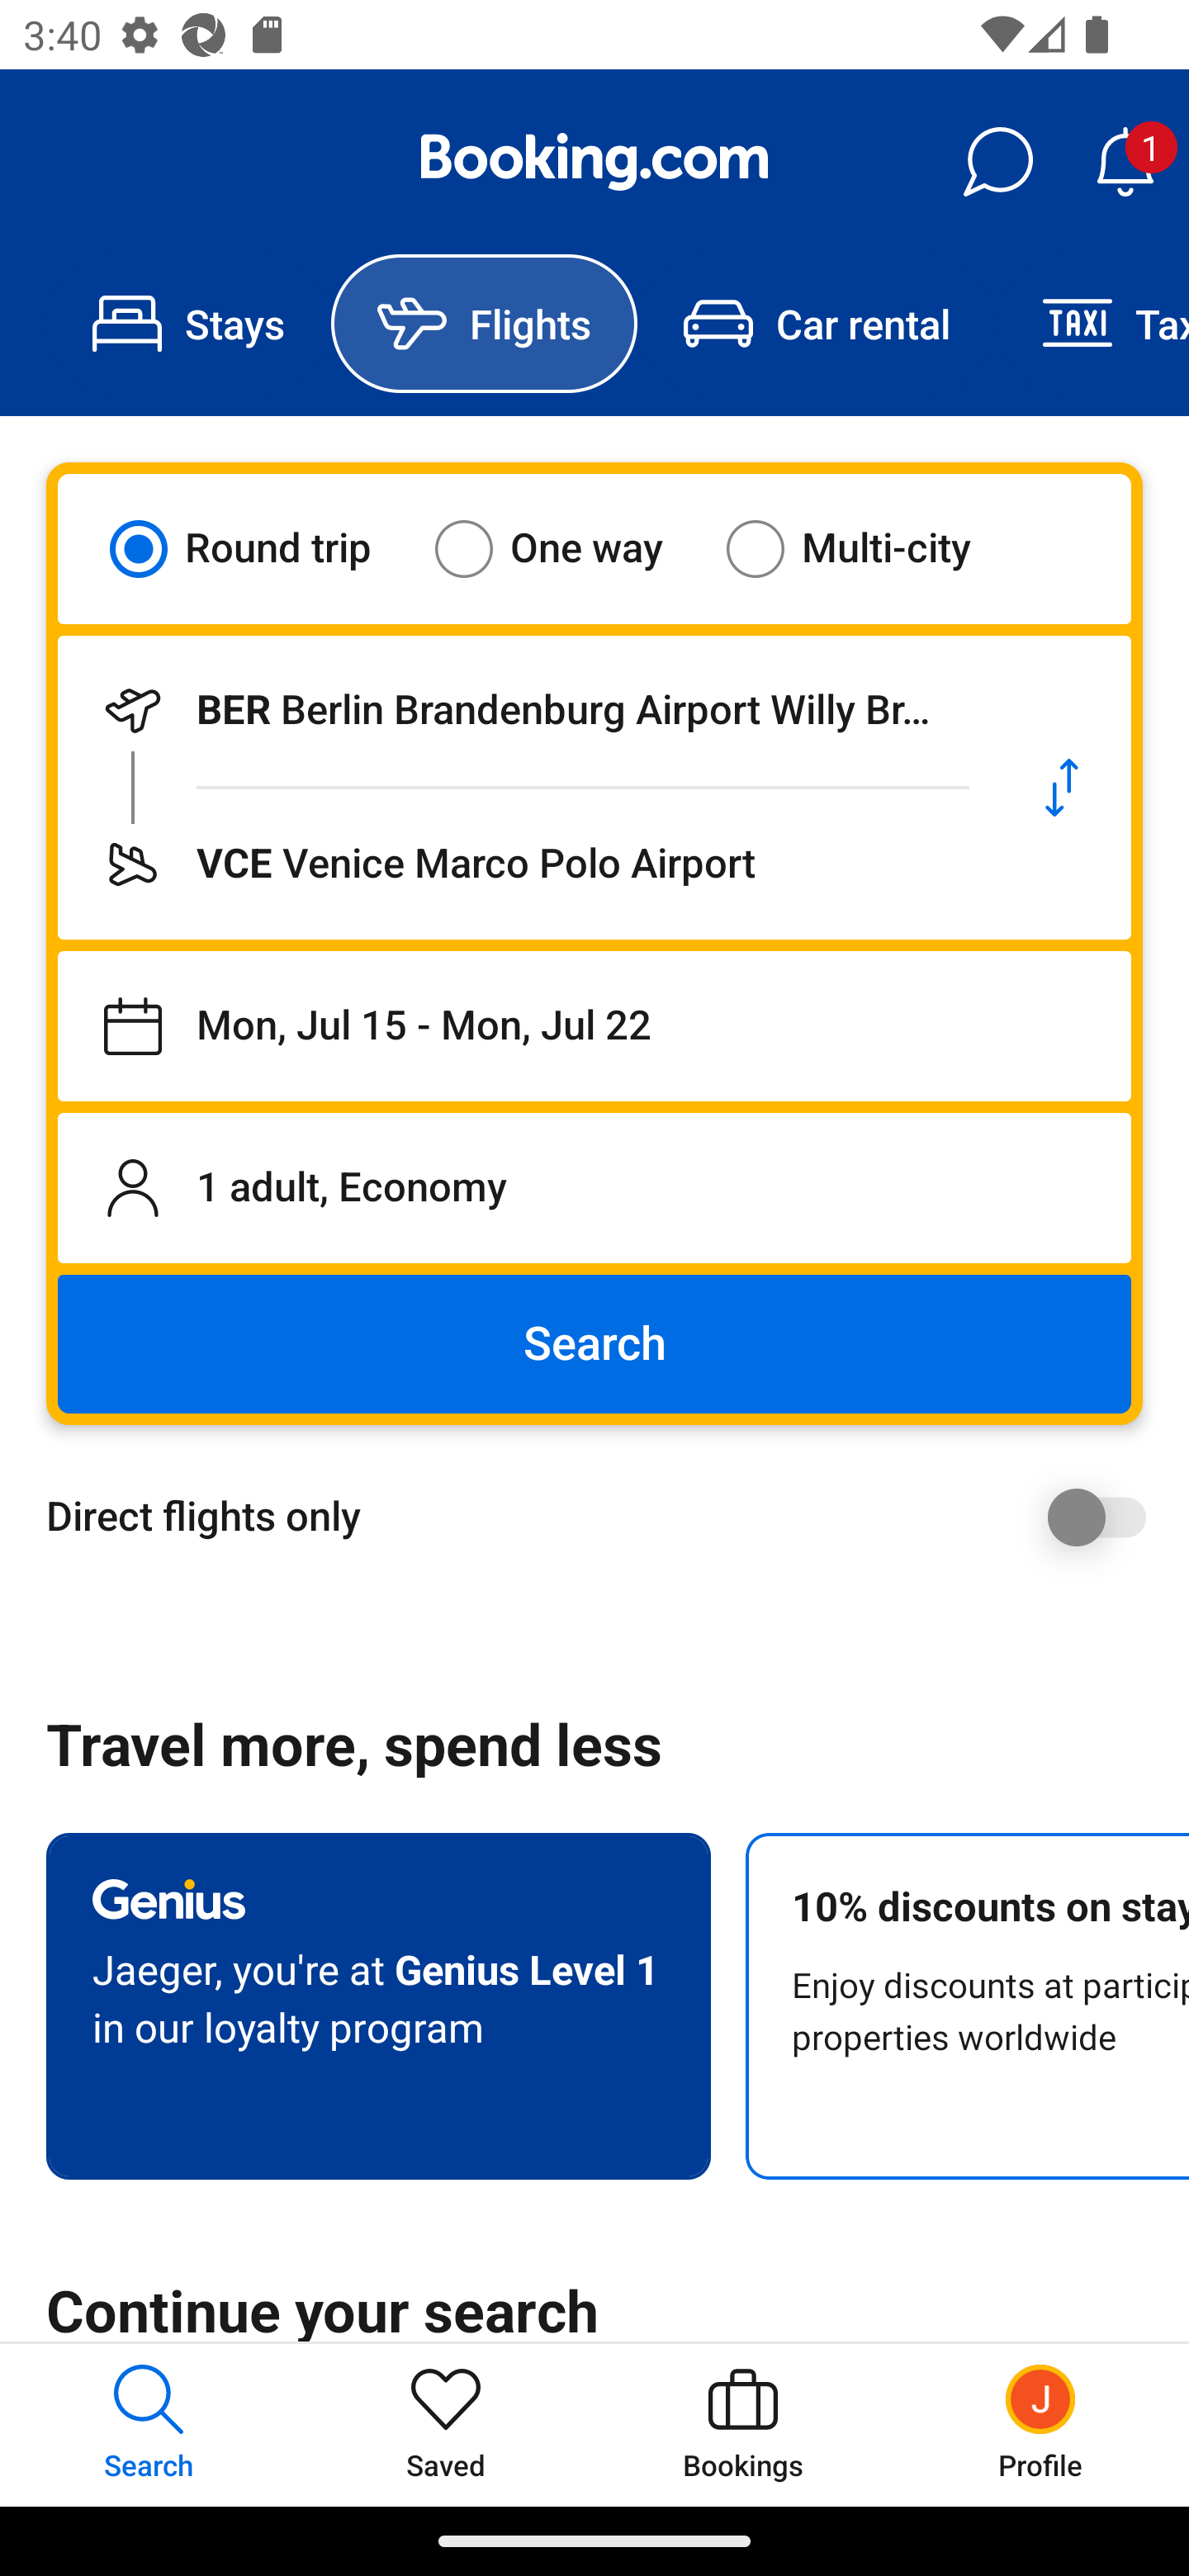  Describe the element at coordinates (188, 324) in the screenshot. I see `Stays` at that location.